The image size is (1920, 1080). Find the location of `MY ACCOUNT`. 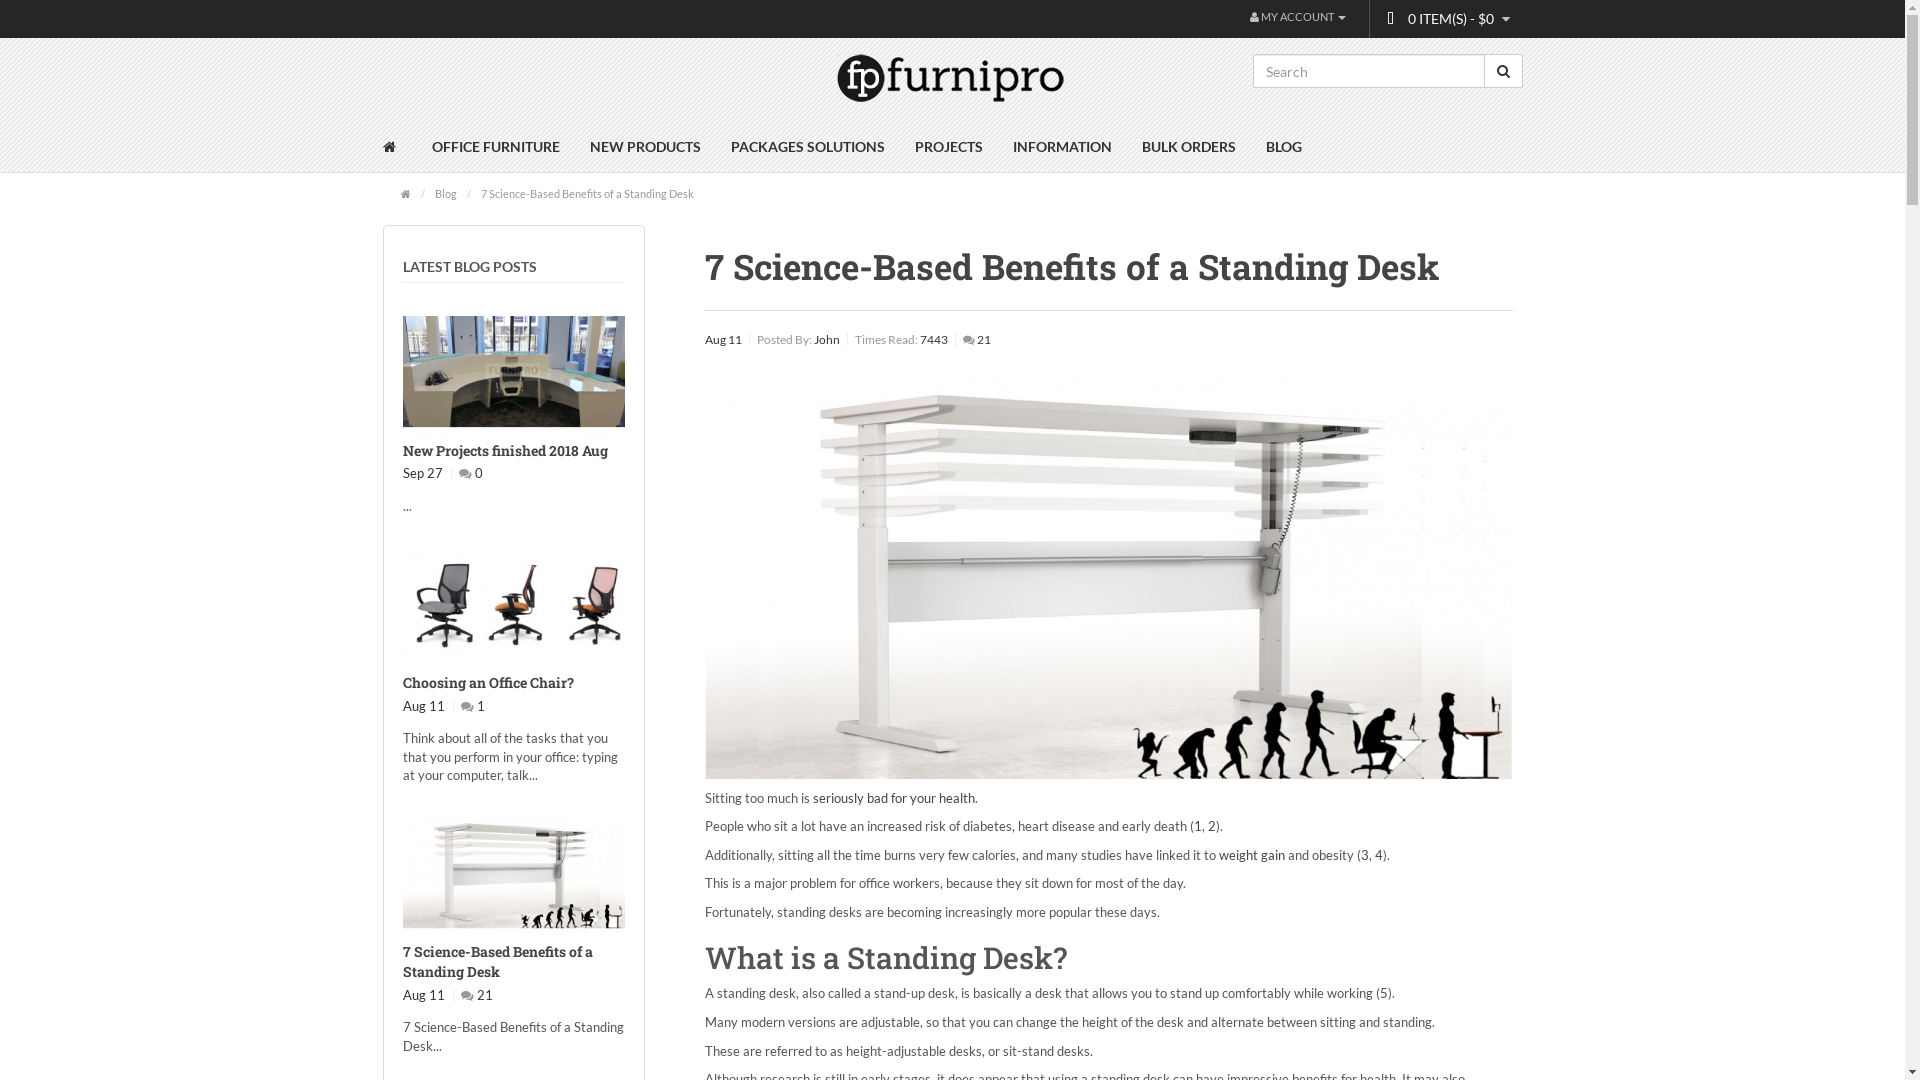

MY ACCOUNT is located at coordinates (1298, 16).